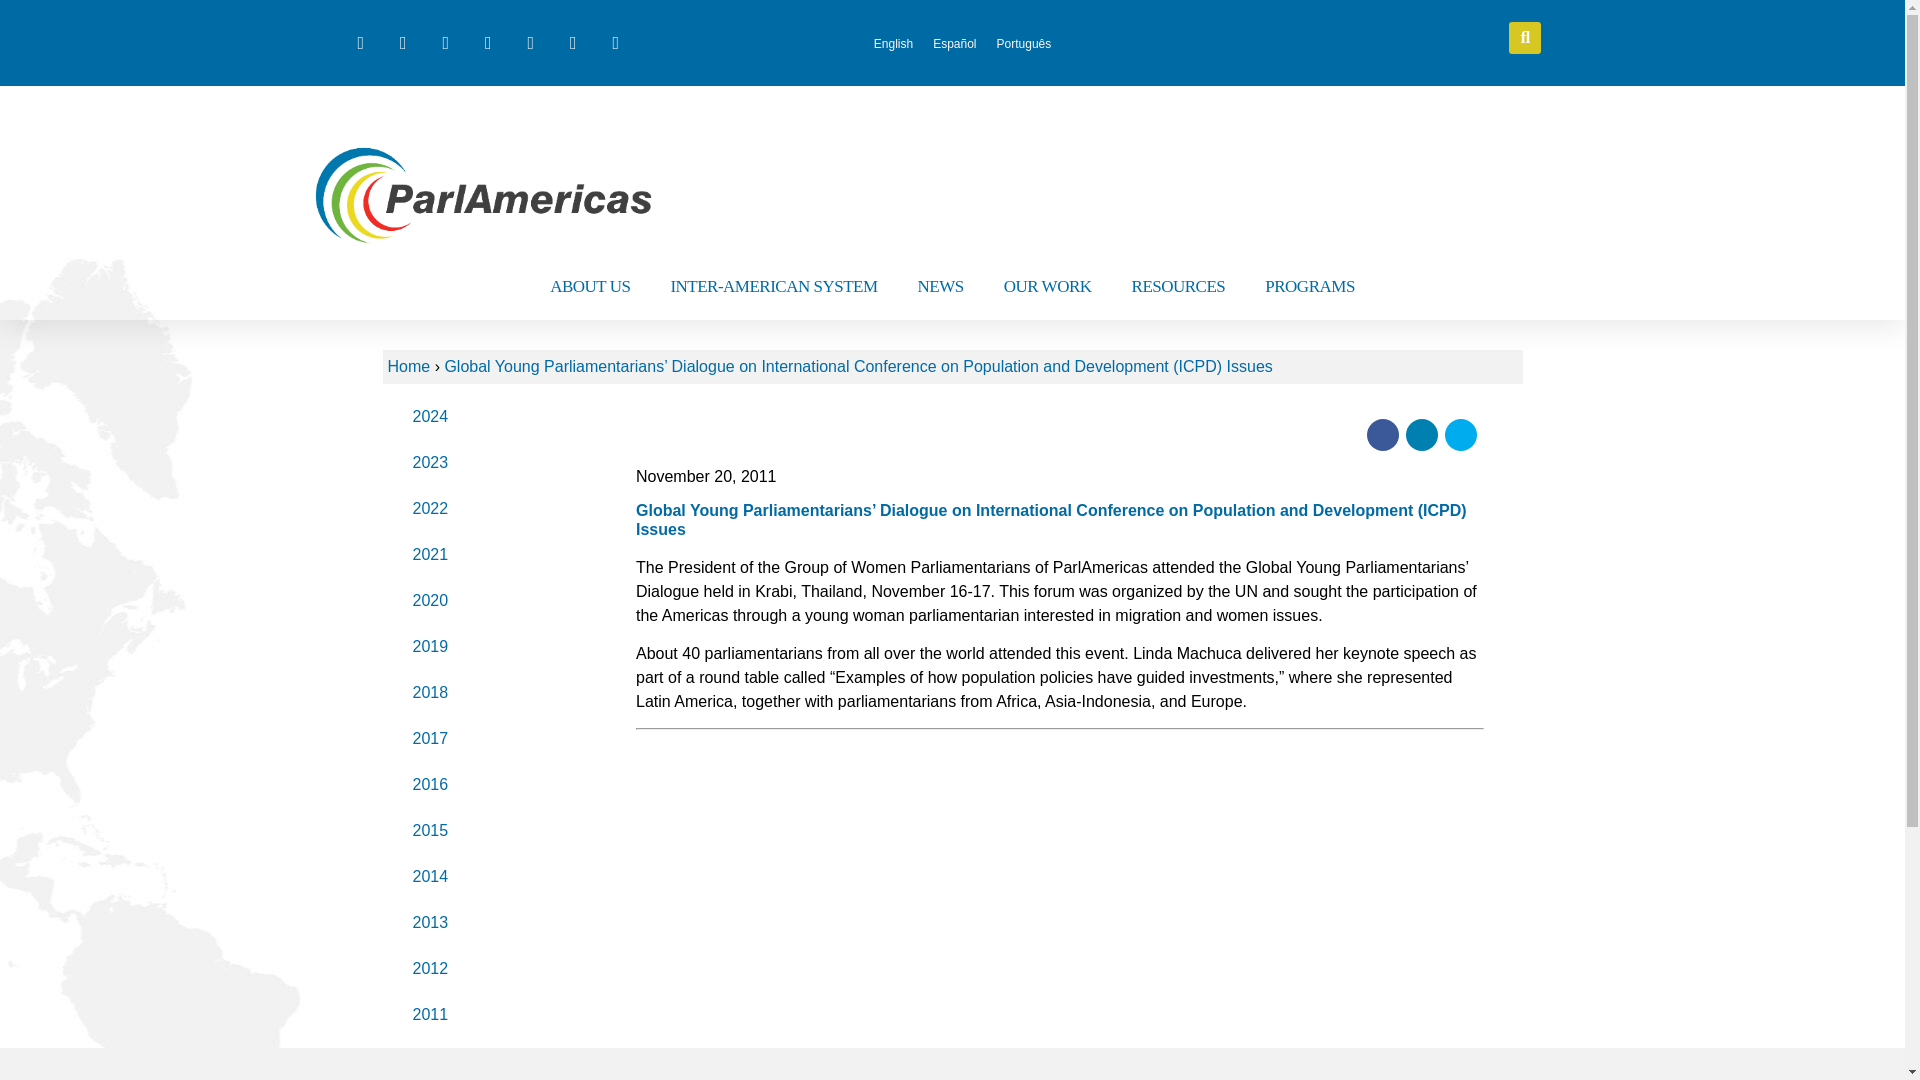 The image size is (1920, 1080). What do you see at coordinates (773, 286) in the screenshot?
I see `INTER-AMERICAN SYSTEM` at bounding box center [773, 286].